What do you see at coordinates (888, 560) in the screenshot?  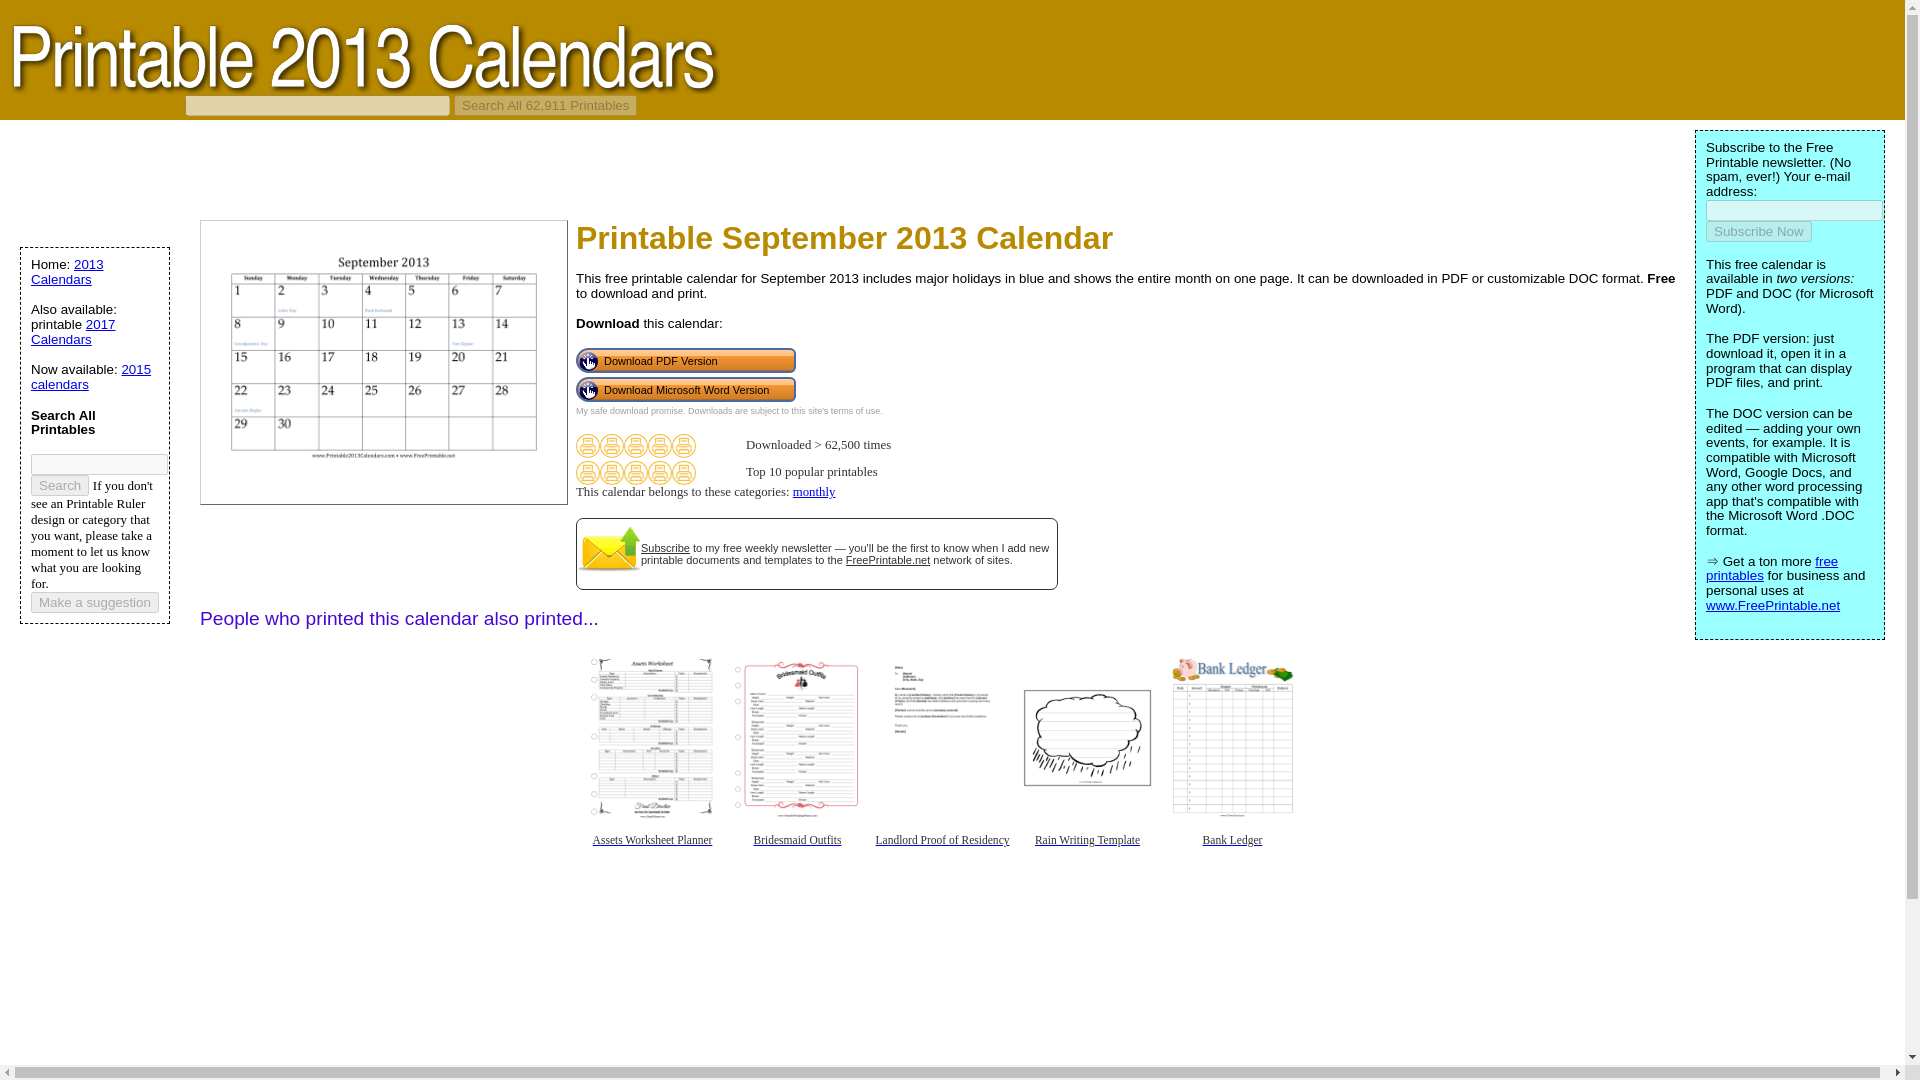 I see `FreePrintable.net` at bounding box center [888, 560].